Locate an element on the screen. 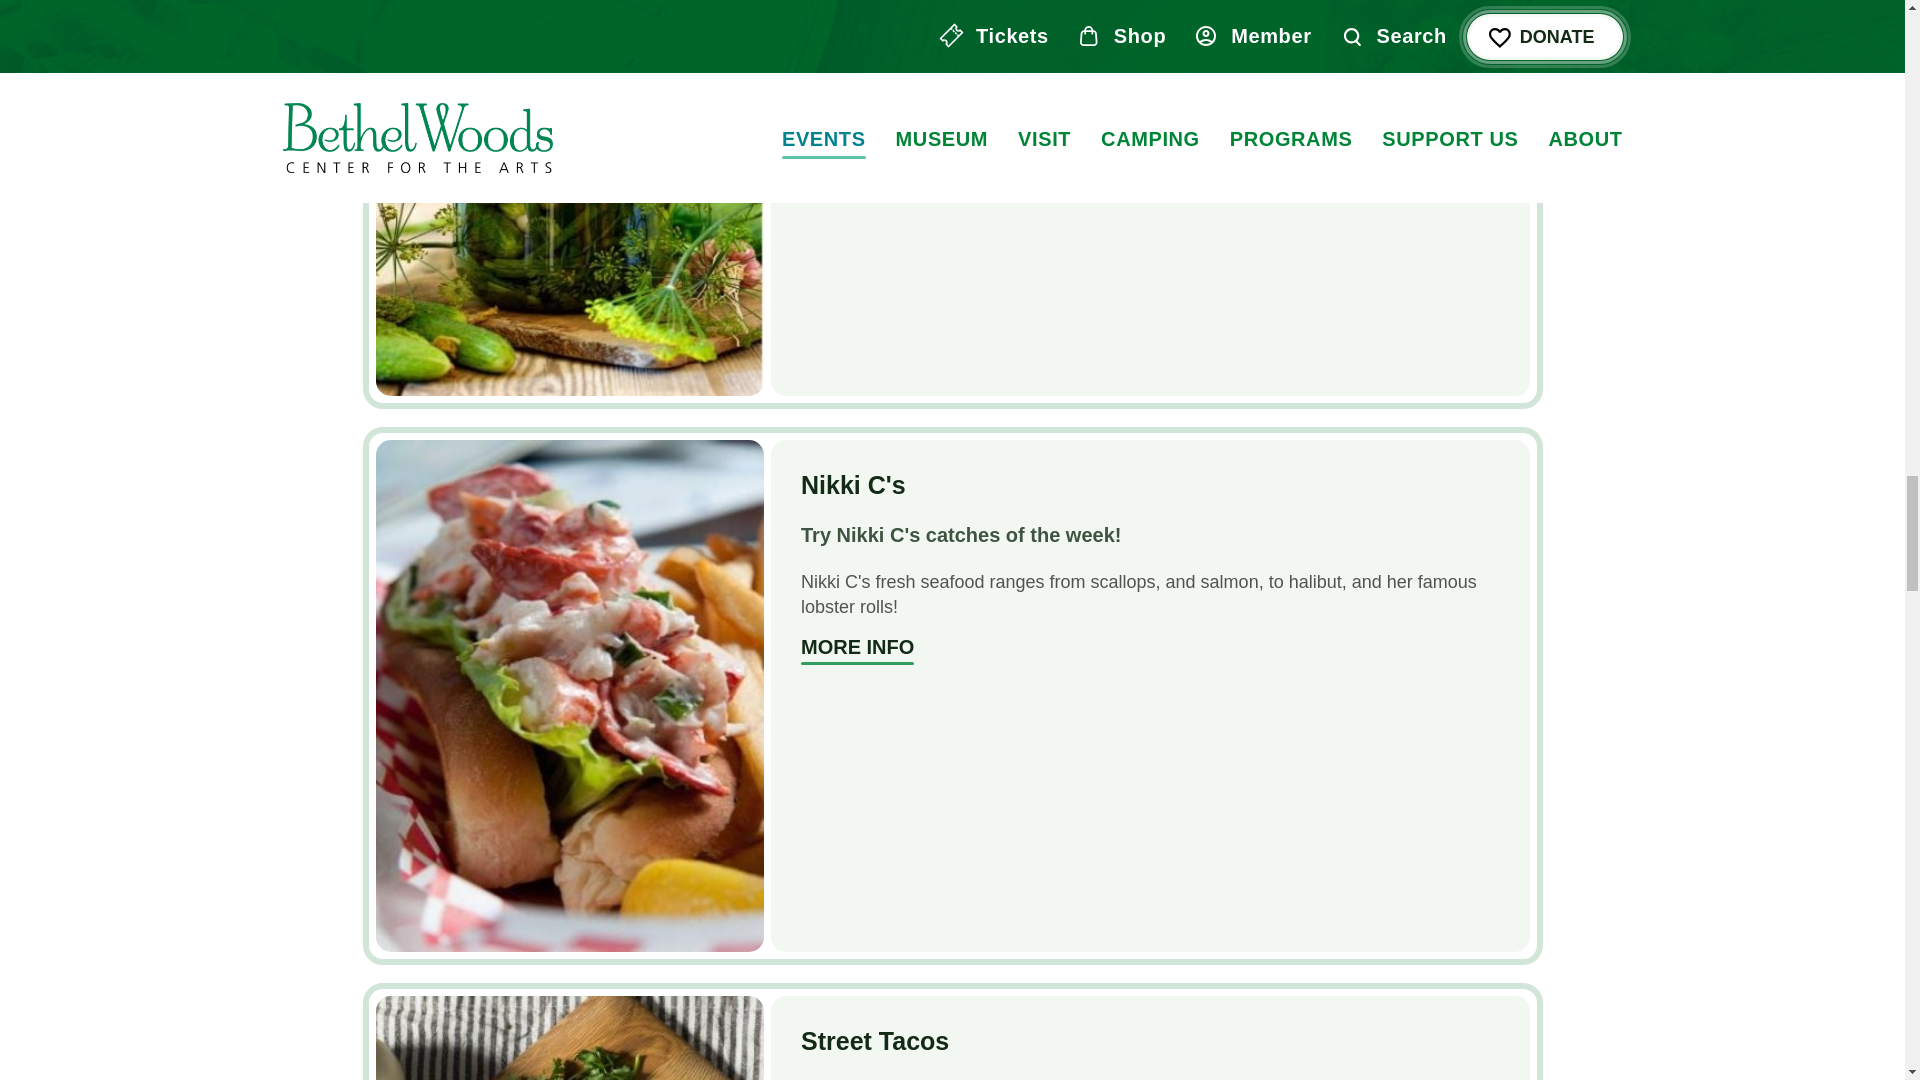 The image size is (1920, 1080). Street Tacos is located at coordinates (874, 1041).